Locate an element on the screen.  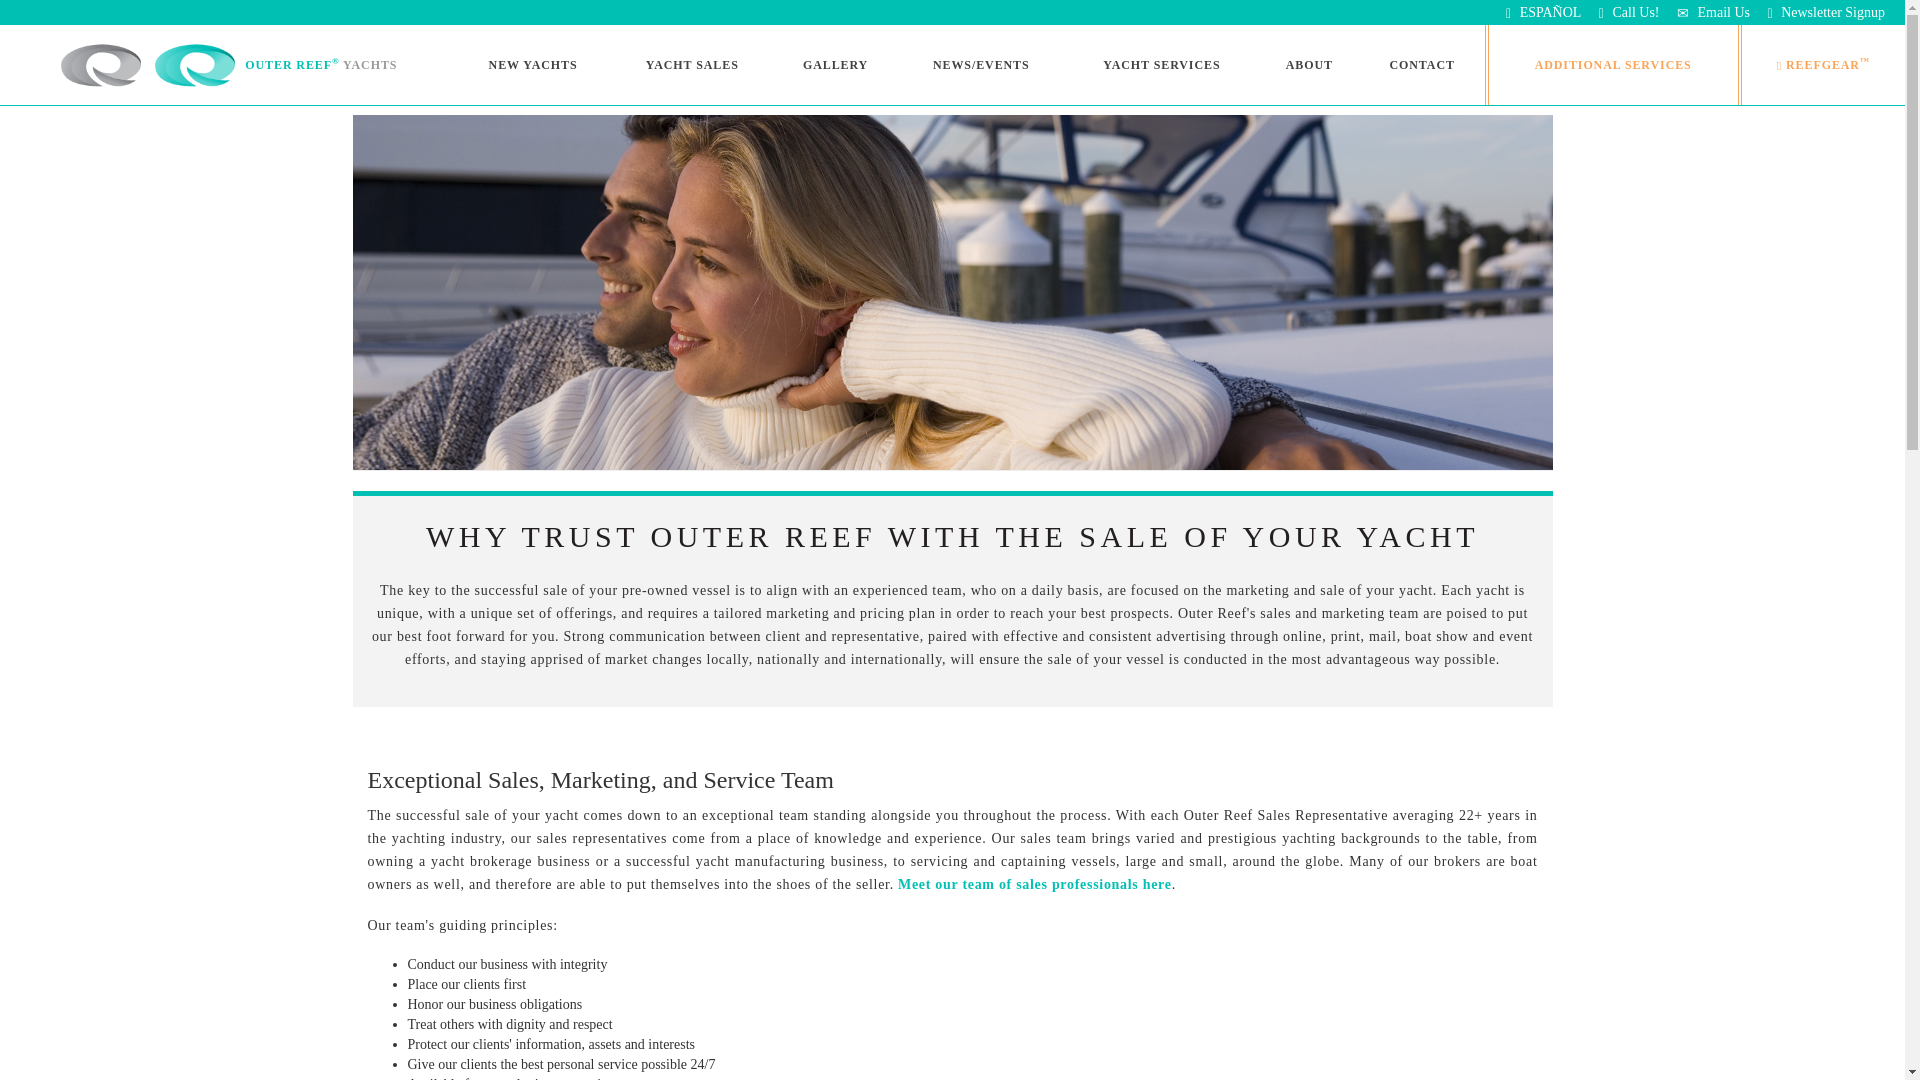
Newsletter Signup is located at coordinates (1826, 12).